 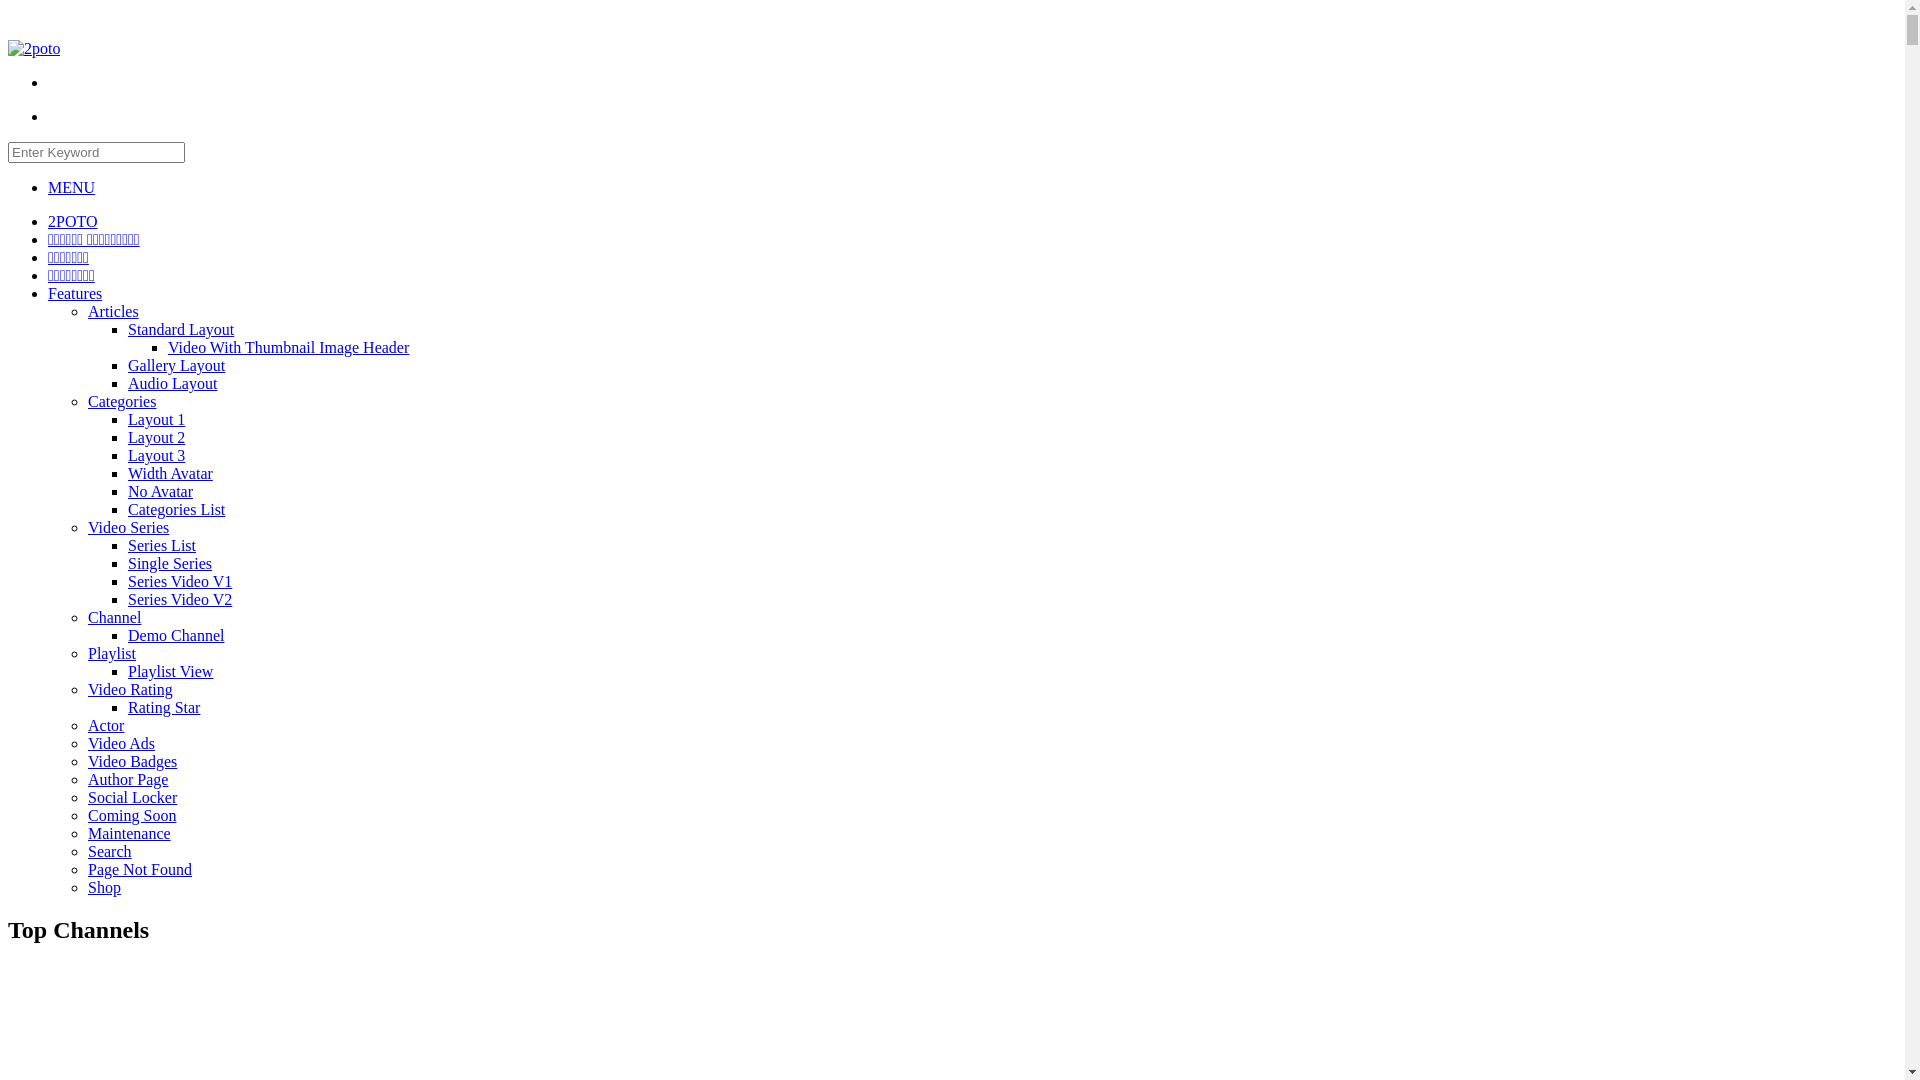 I want to click on Series Video V2, so click(x=180, y=600).